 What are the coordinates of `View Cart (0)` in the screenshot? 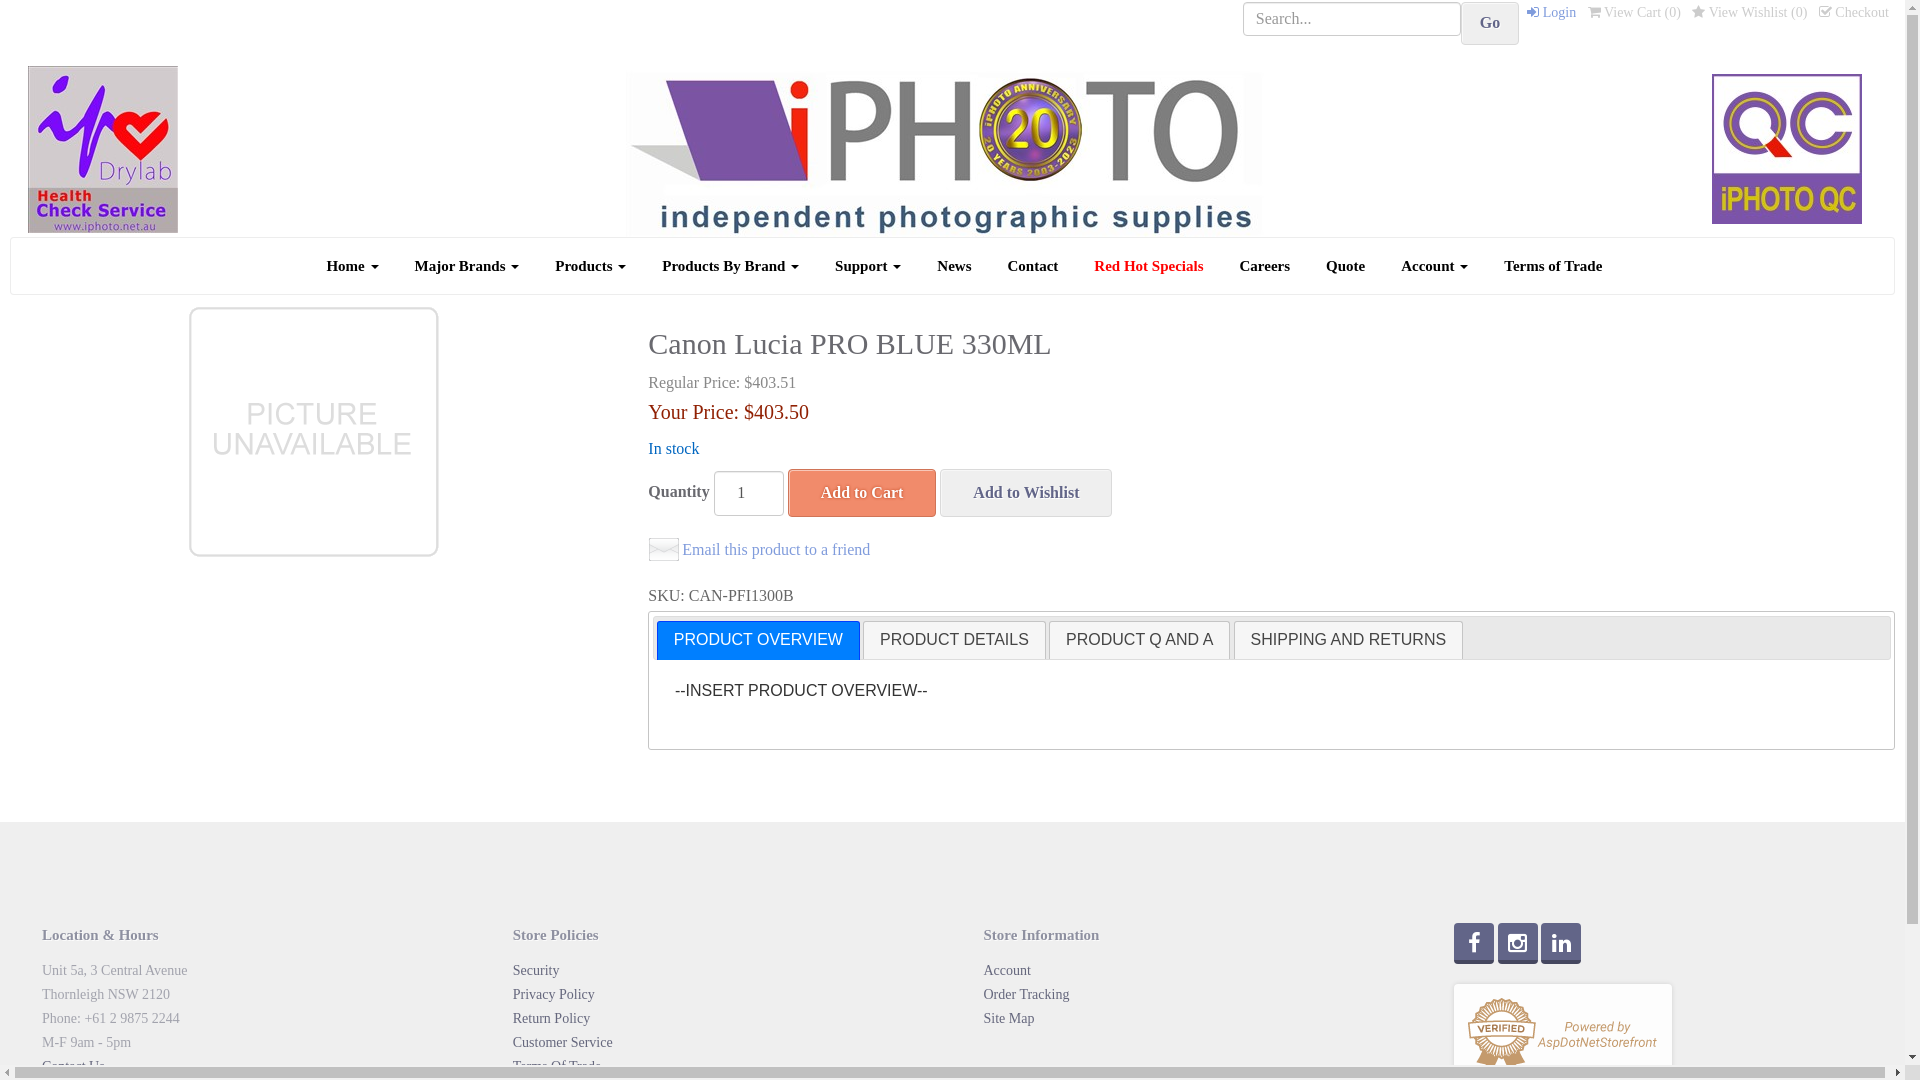 It's located at (1634, 12).